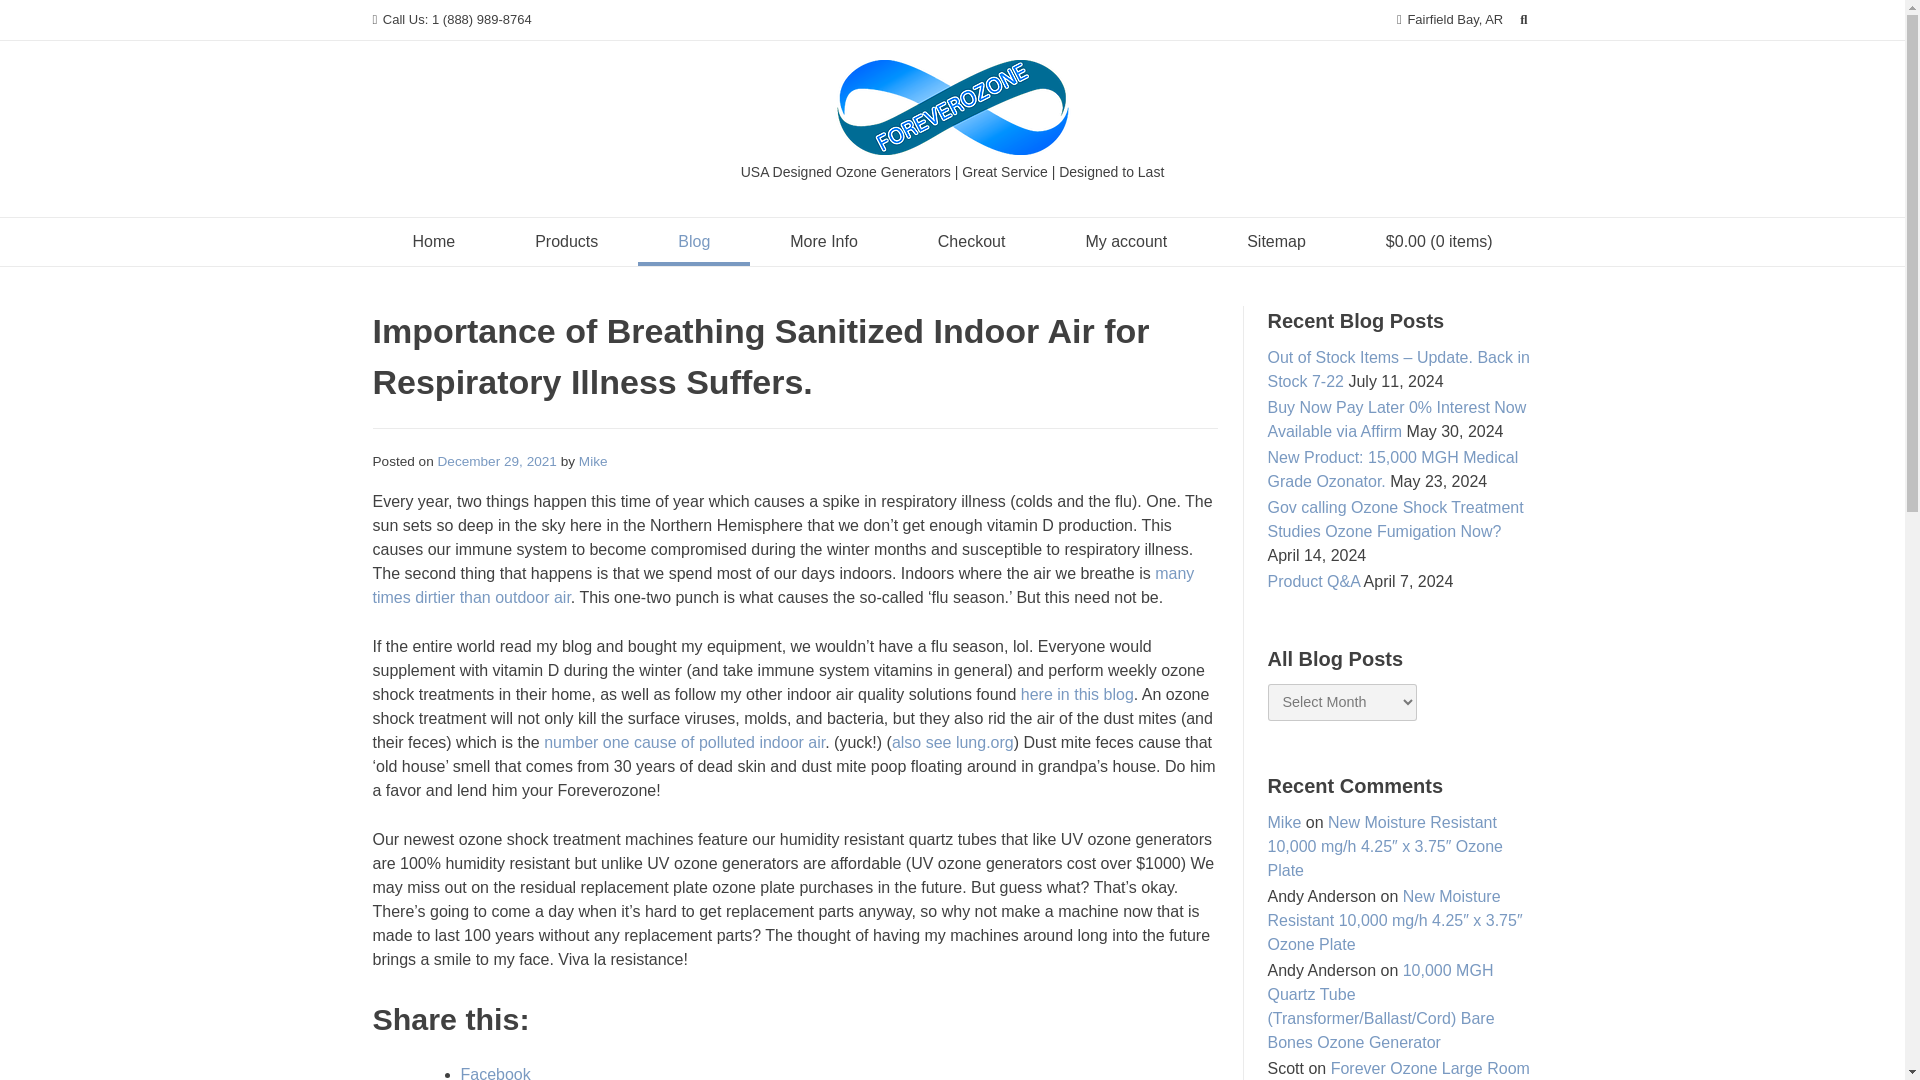 This screenshot has height=1080, width=1920. What do you see at coordinates (434, 242) in the screenshot?
I see `Home` at bounding box center [434, 242].